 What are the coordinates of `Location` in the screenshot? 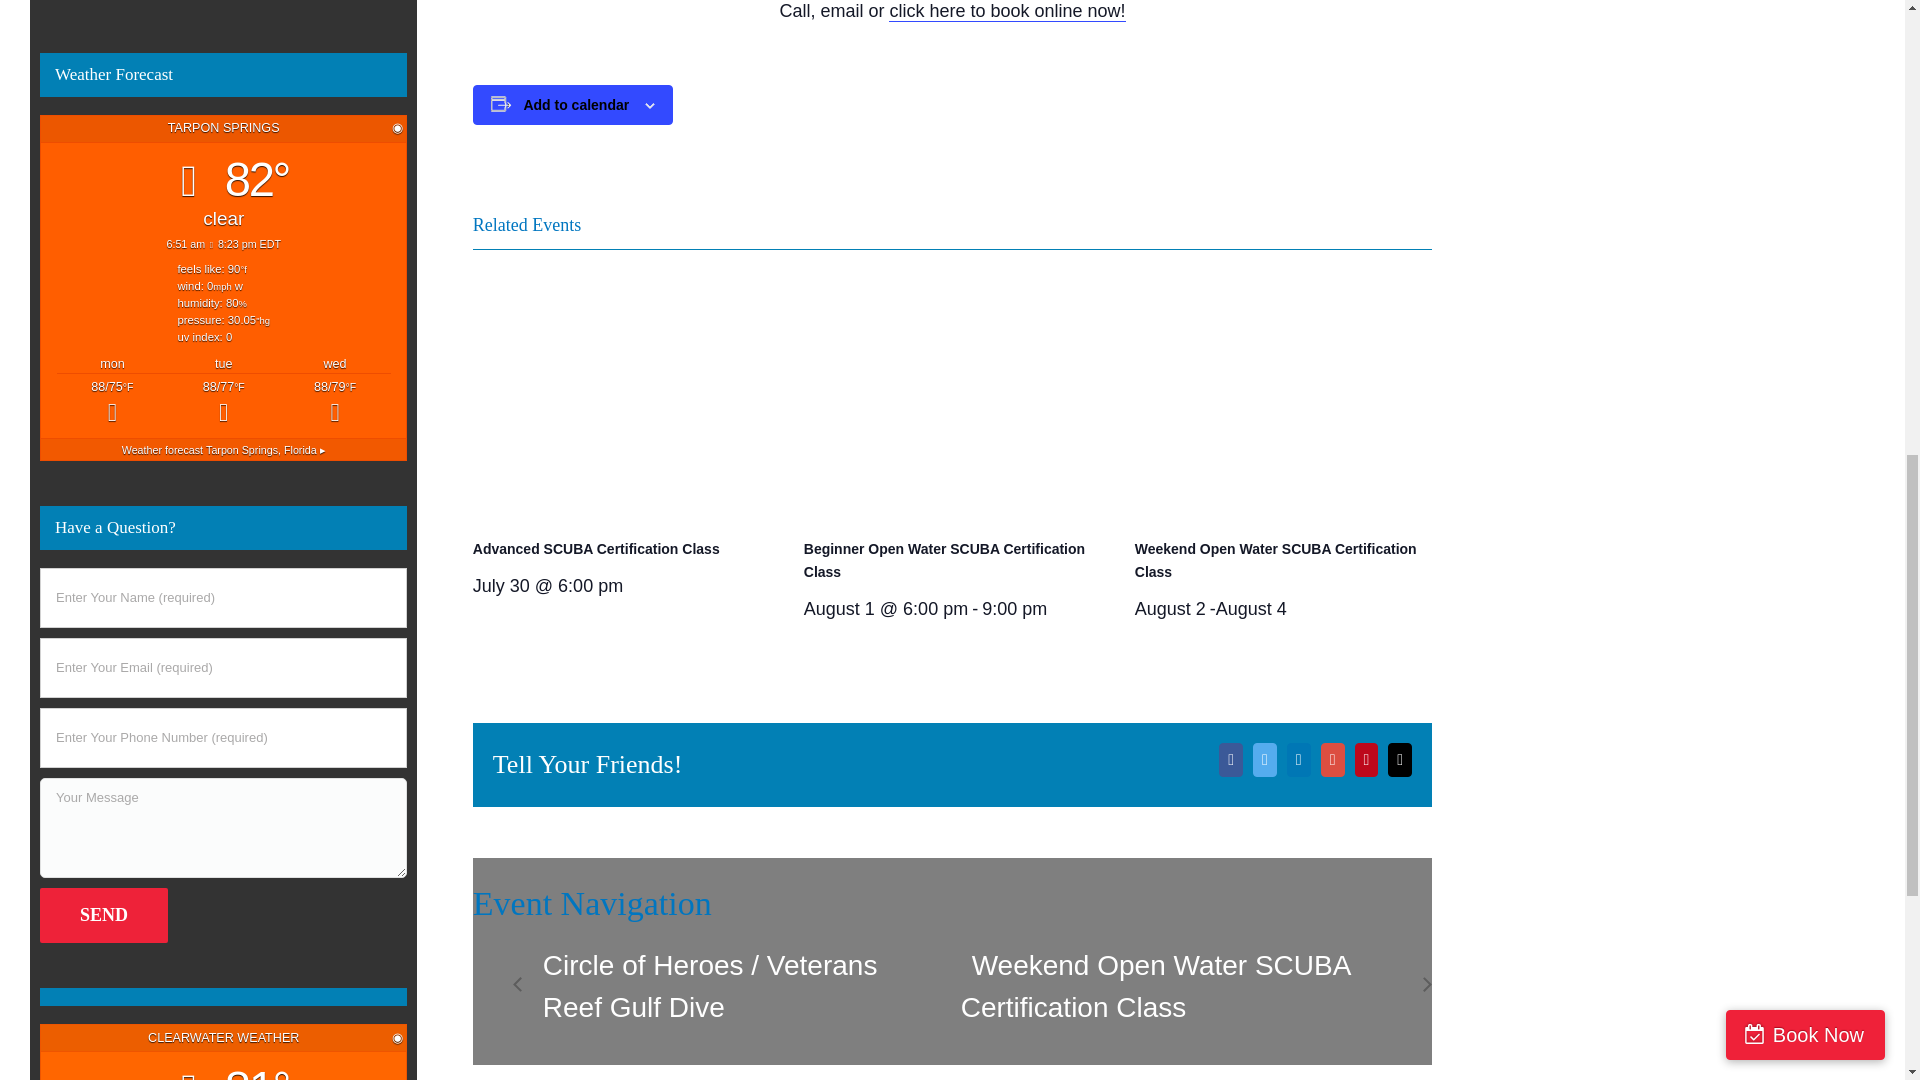 It's located at (397, 128).